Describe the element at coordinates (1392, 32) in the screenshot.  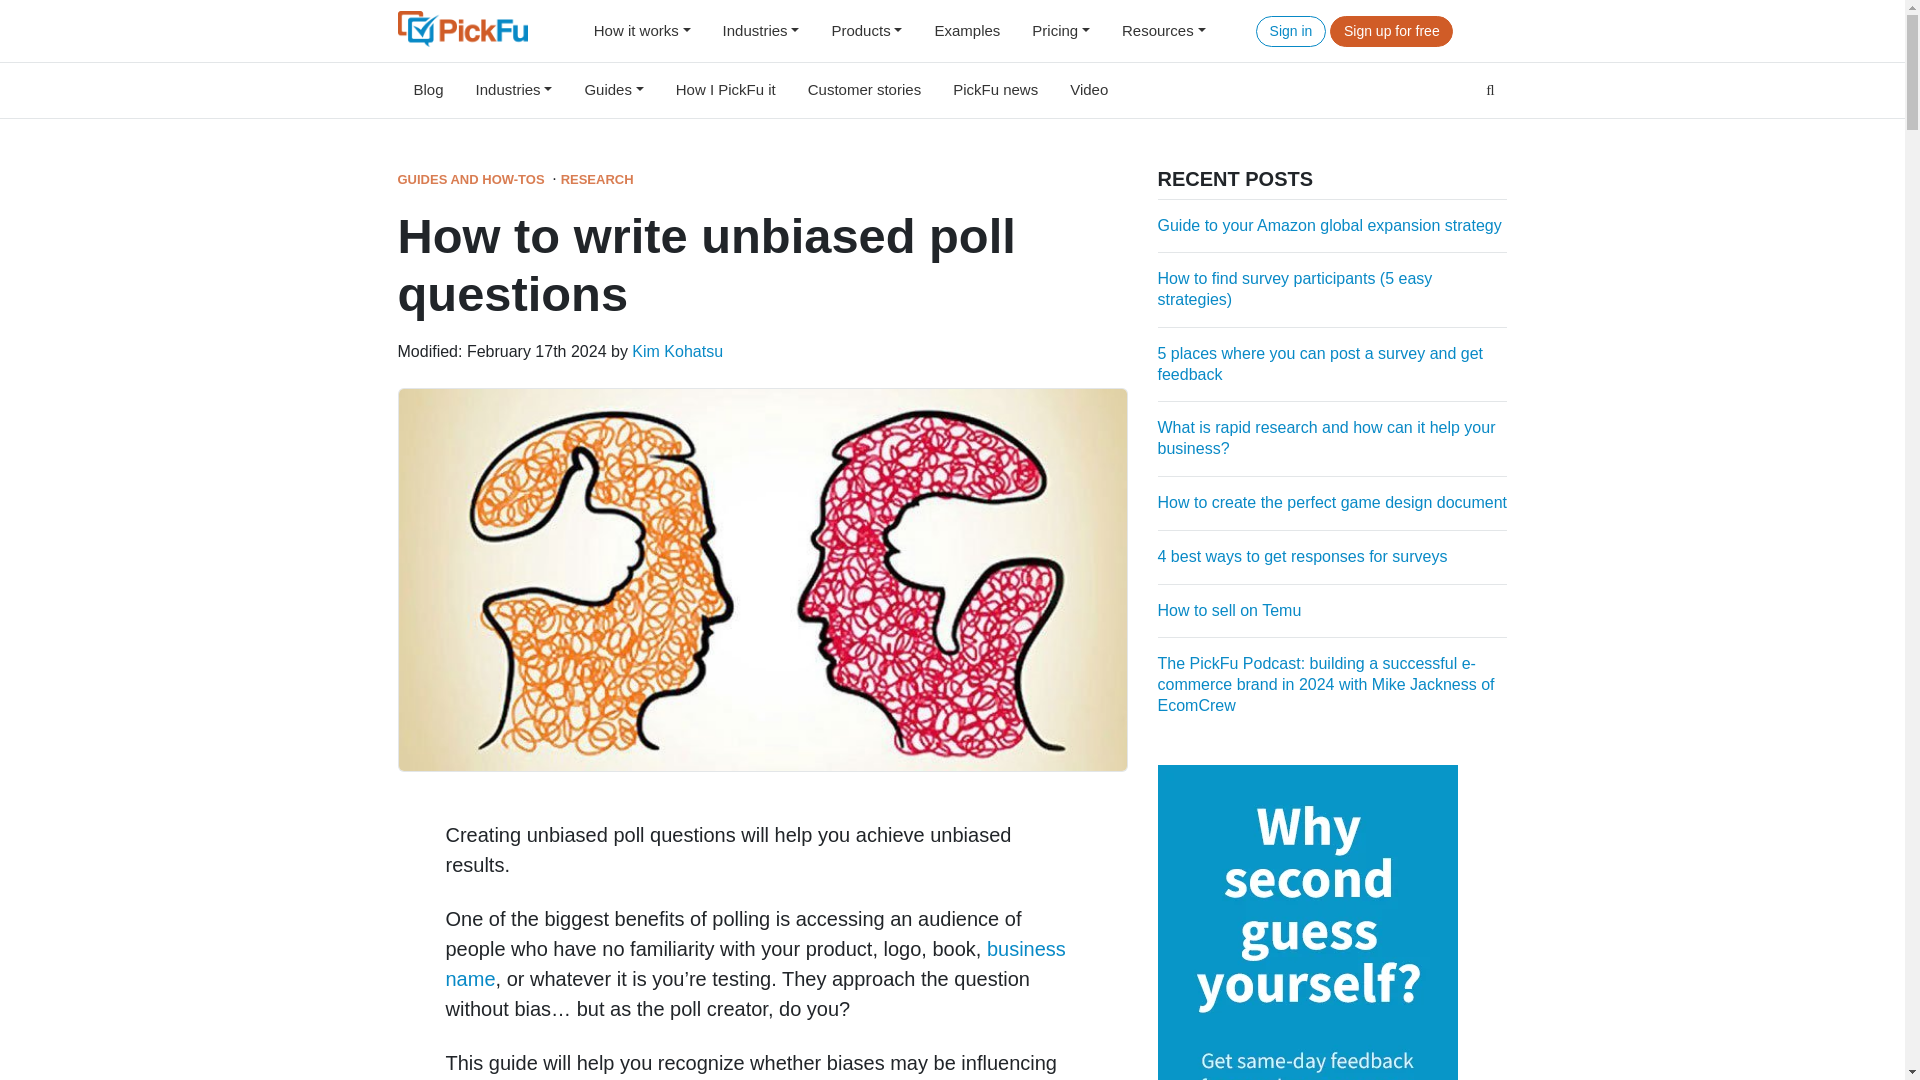
I see `Sign up for free` at that location.